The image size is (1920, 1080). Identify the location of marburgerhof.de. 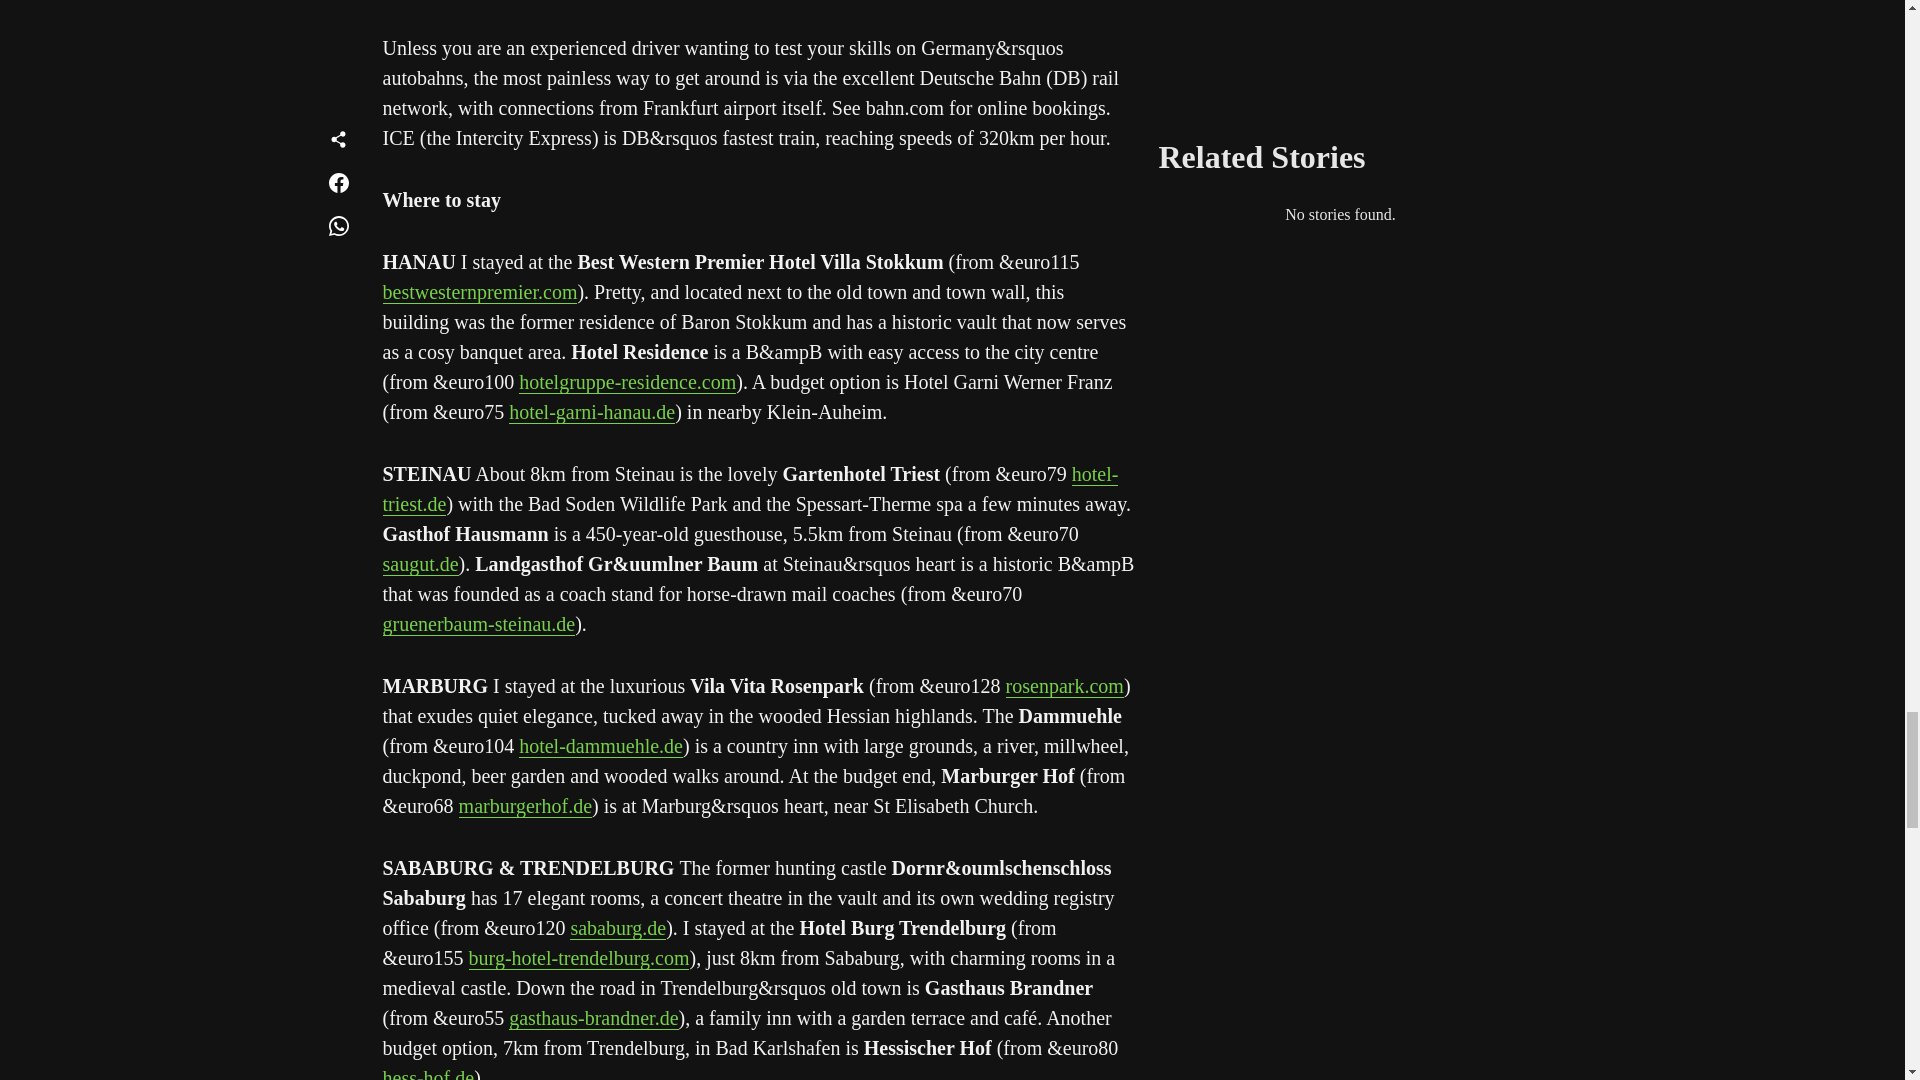
(524, 806).